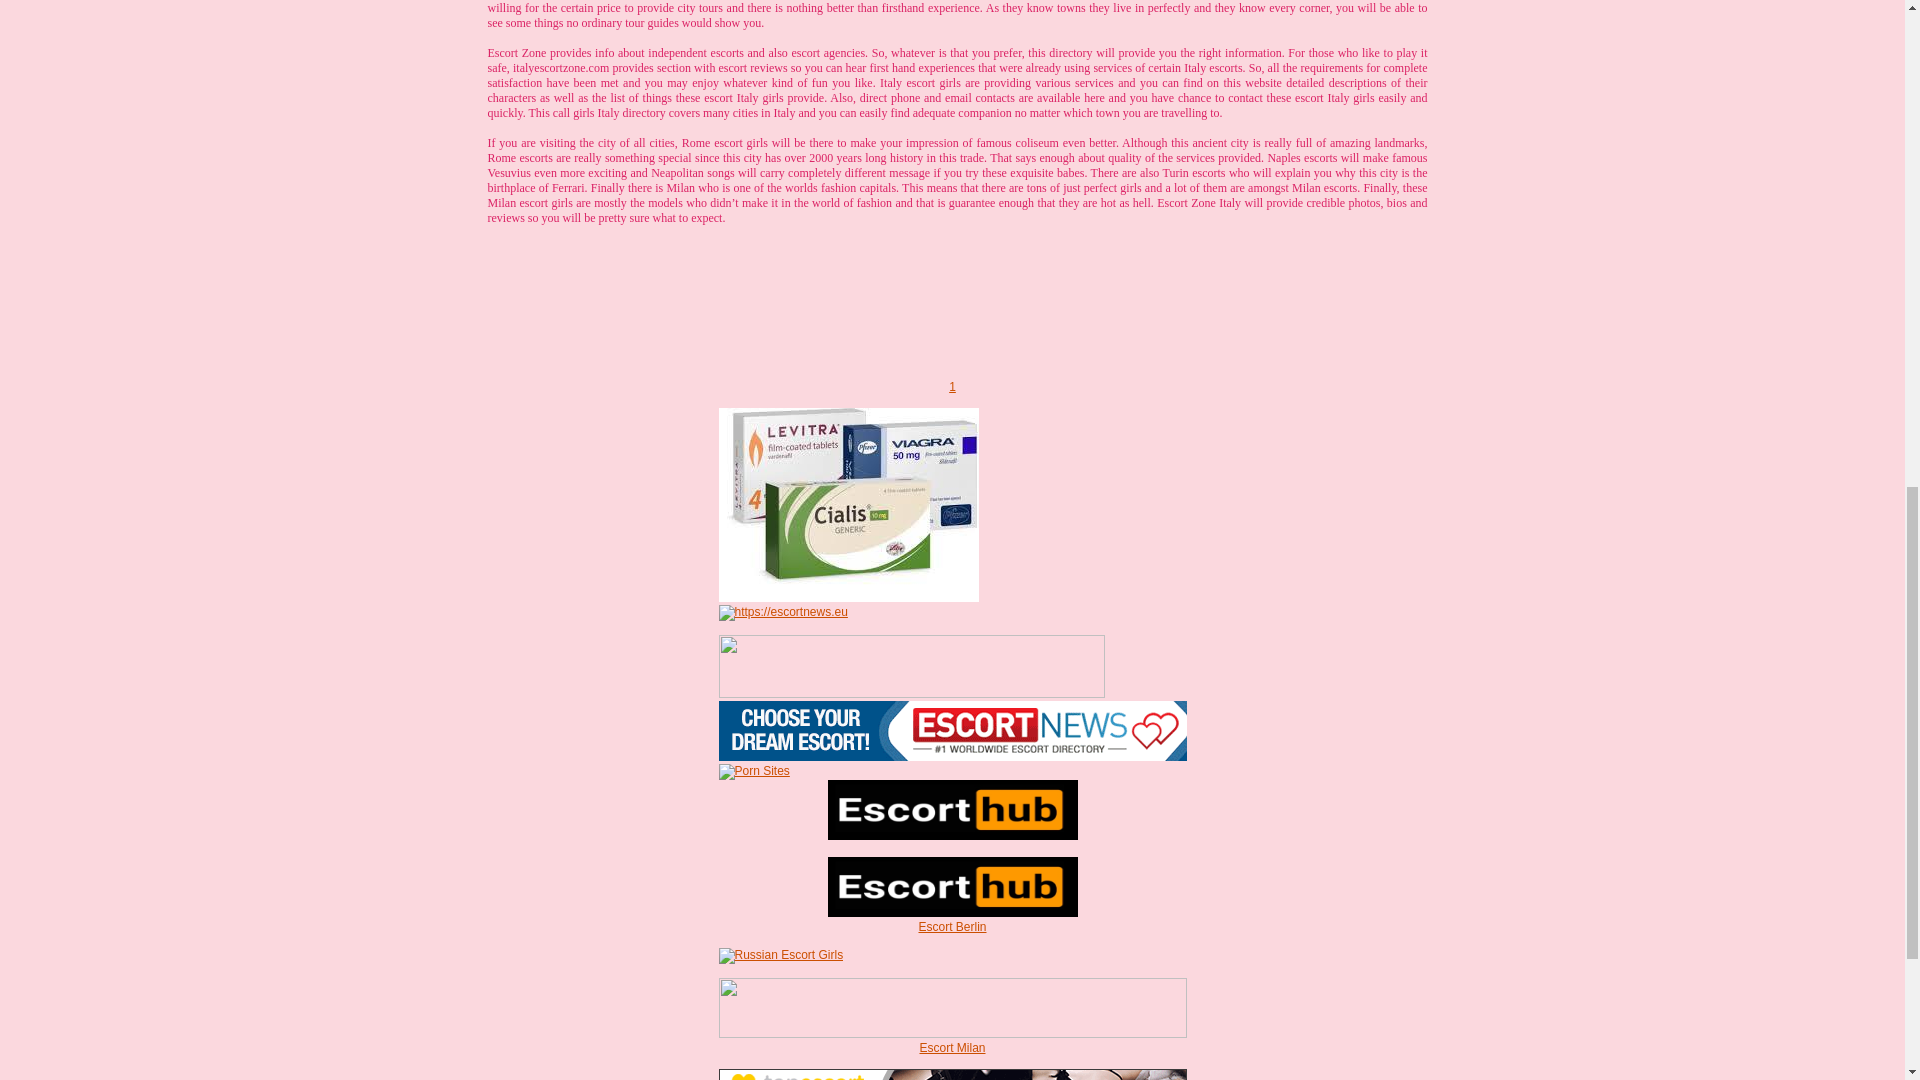  I want to click on Russian escort, so click(780, 955).